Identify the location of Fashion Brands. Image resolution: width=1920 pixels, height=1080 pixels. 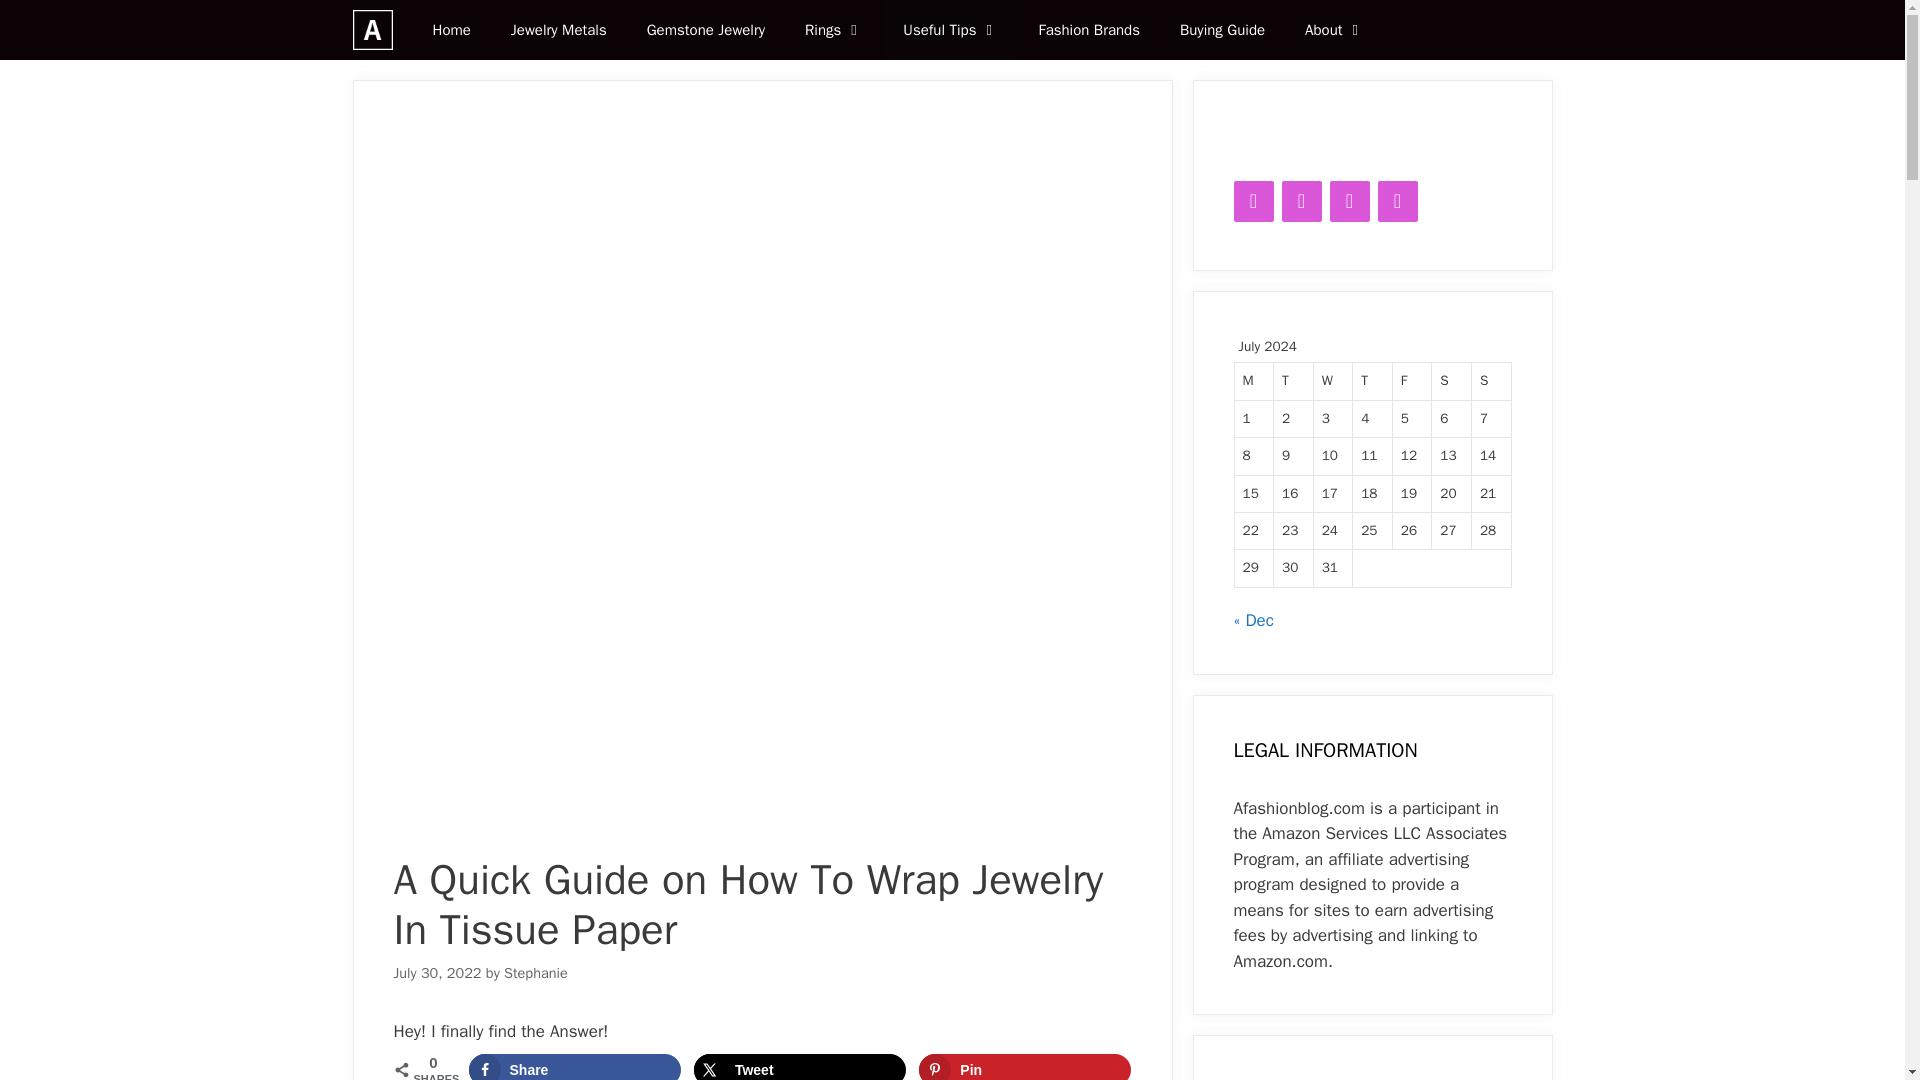
(1088, 30).